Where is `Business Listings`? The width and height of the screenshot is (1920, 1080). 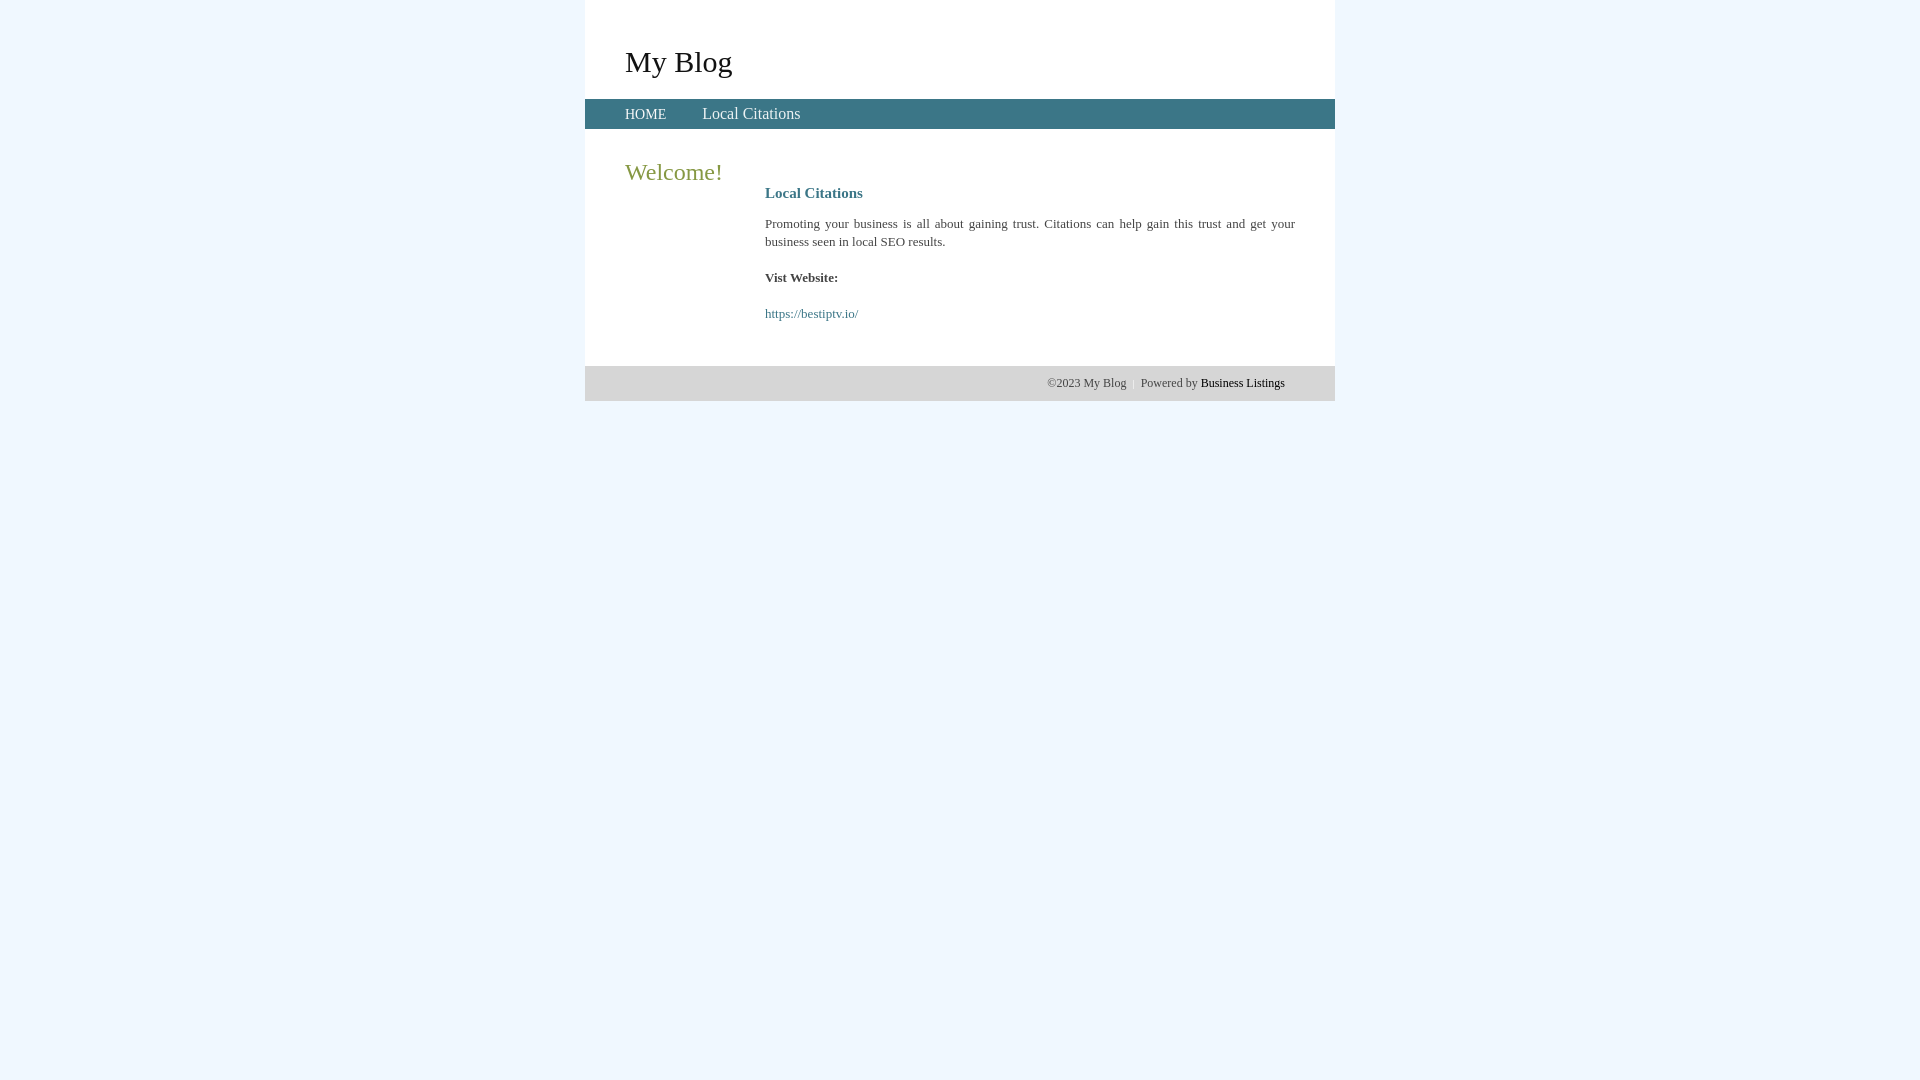
Business Listings is located at coordinates (1243, 383).